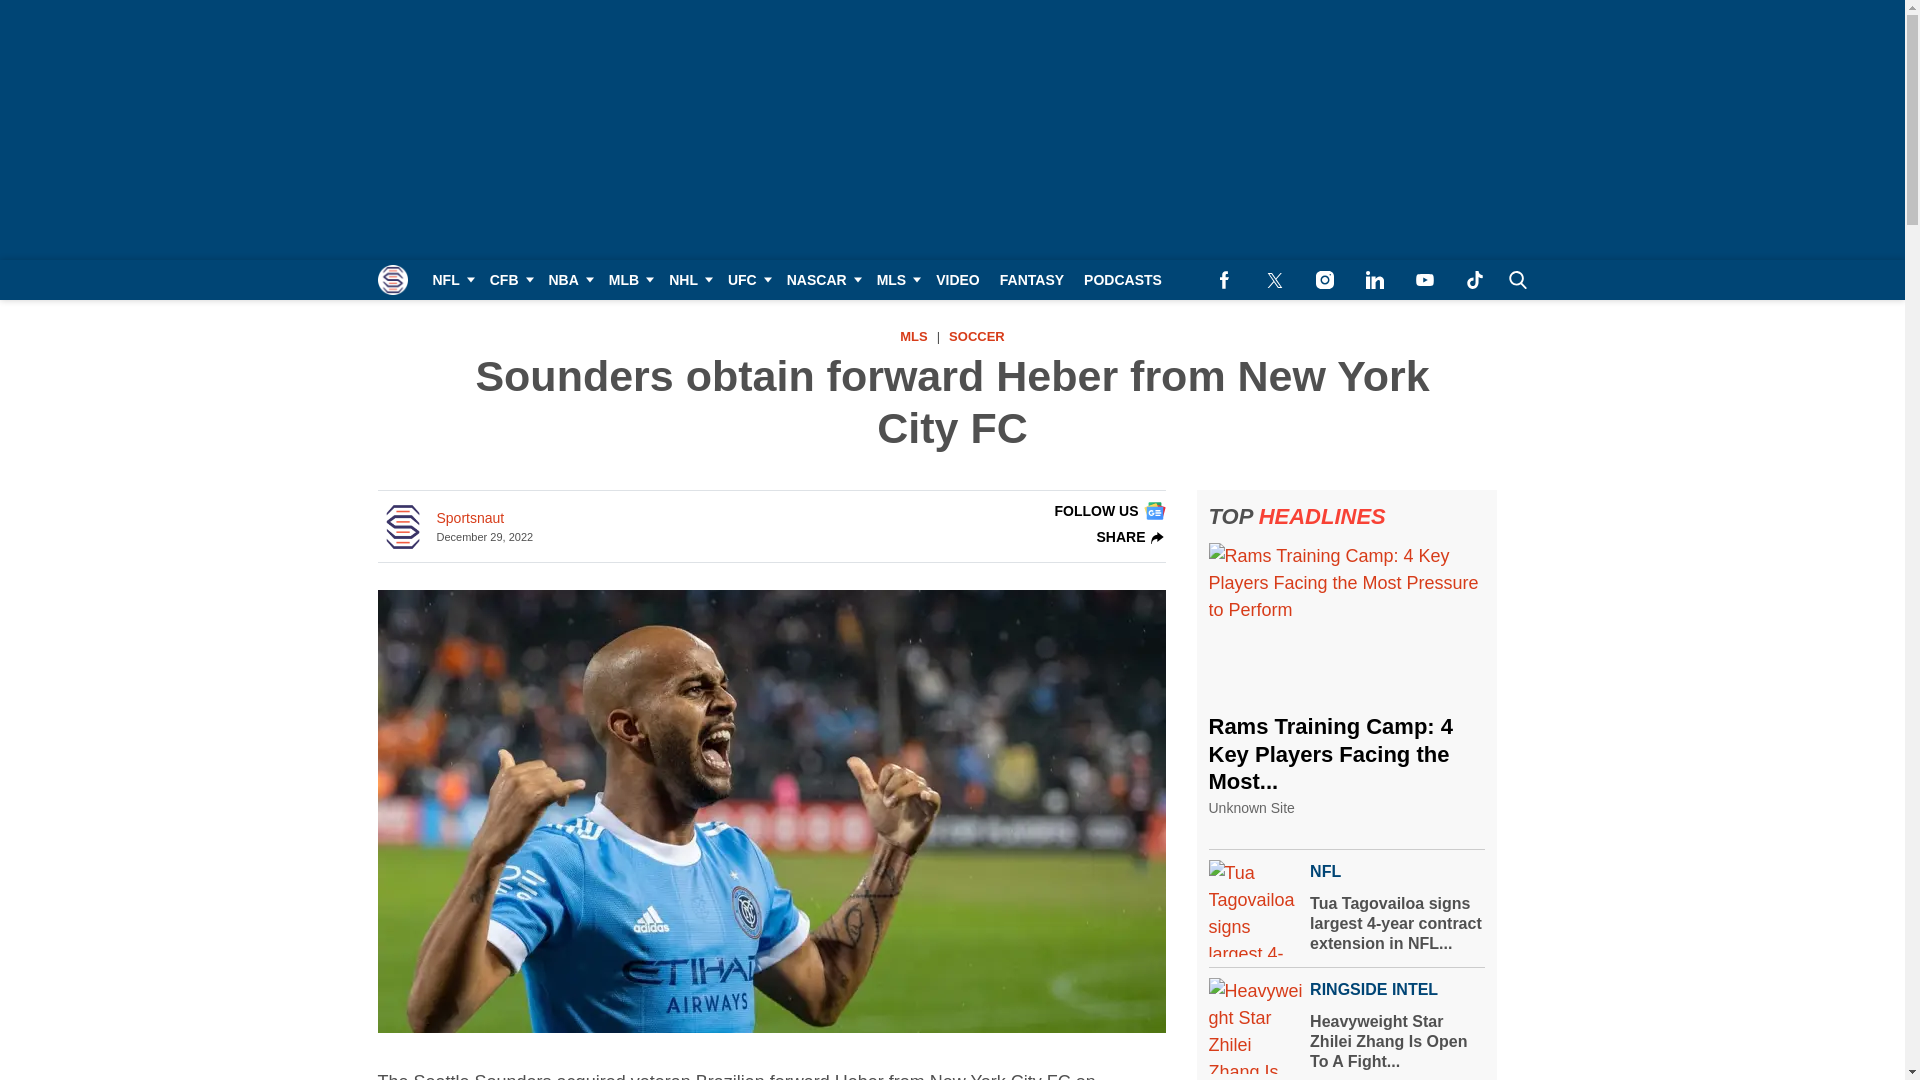  I want to click on CFB, so click(510, 280).